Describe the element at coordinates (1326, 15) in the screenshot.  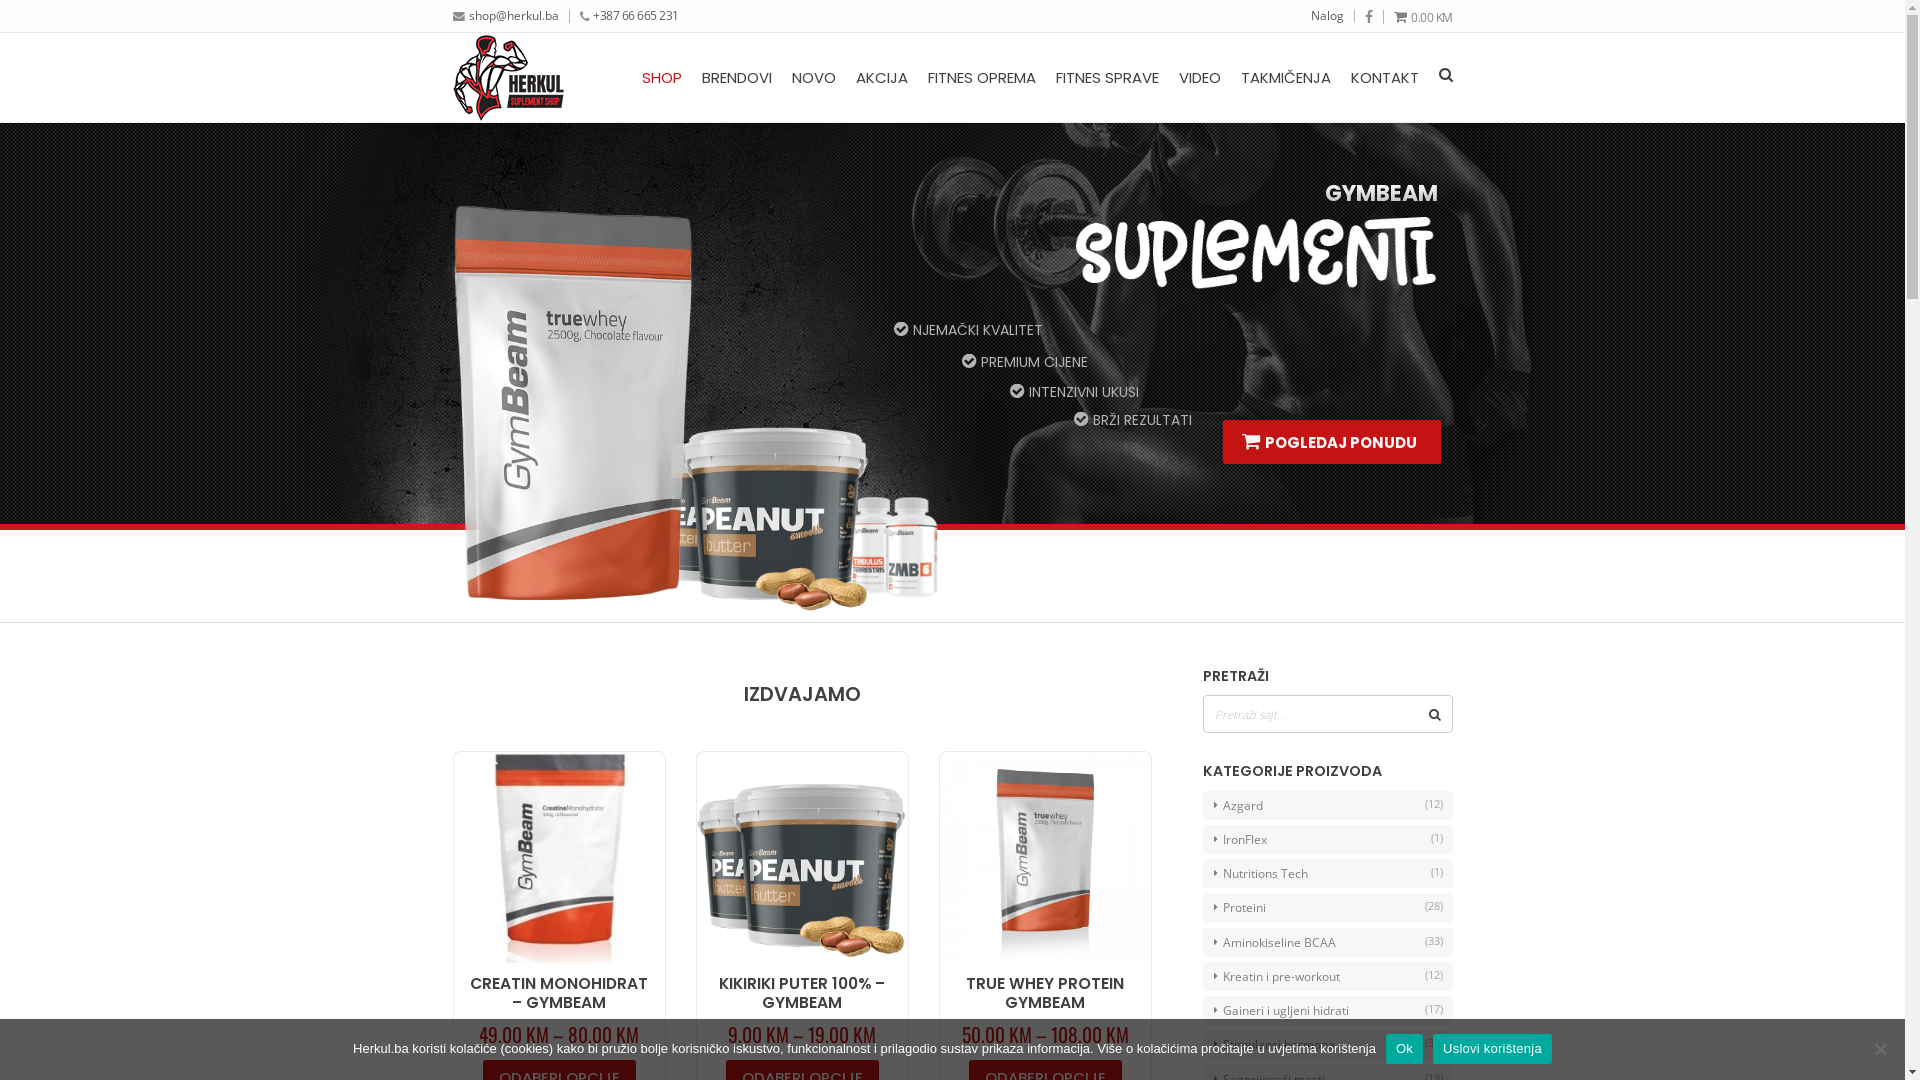
I see `Nalog` at that location.